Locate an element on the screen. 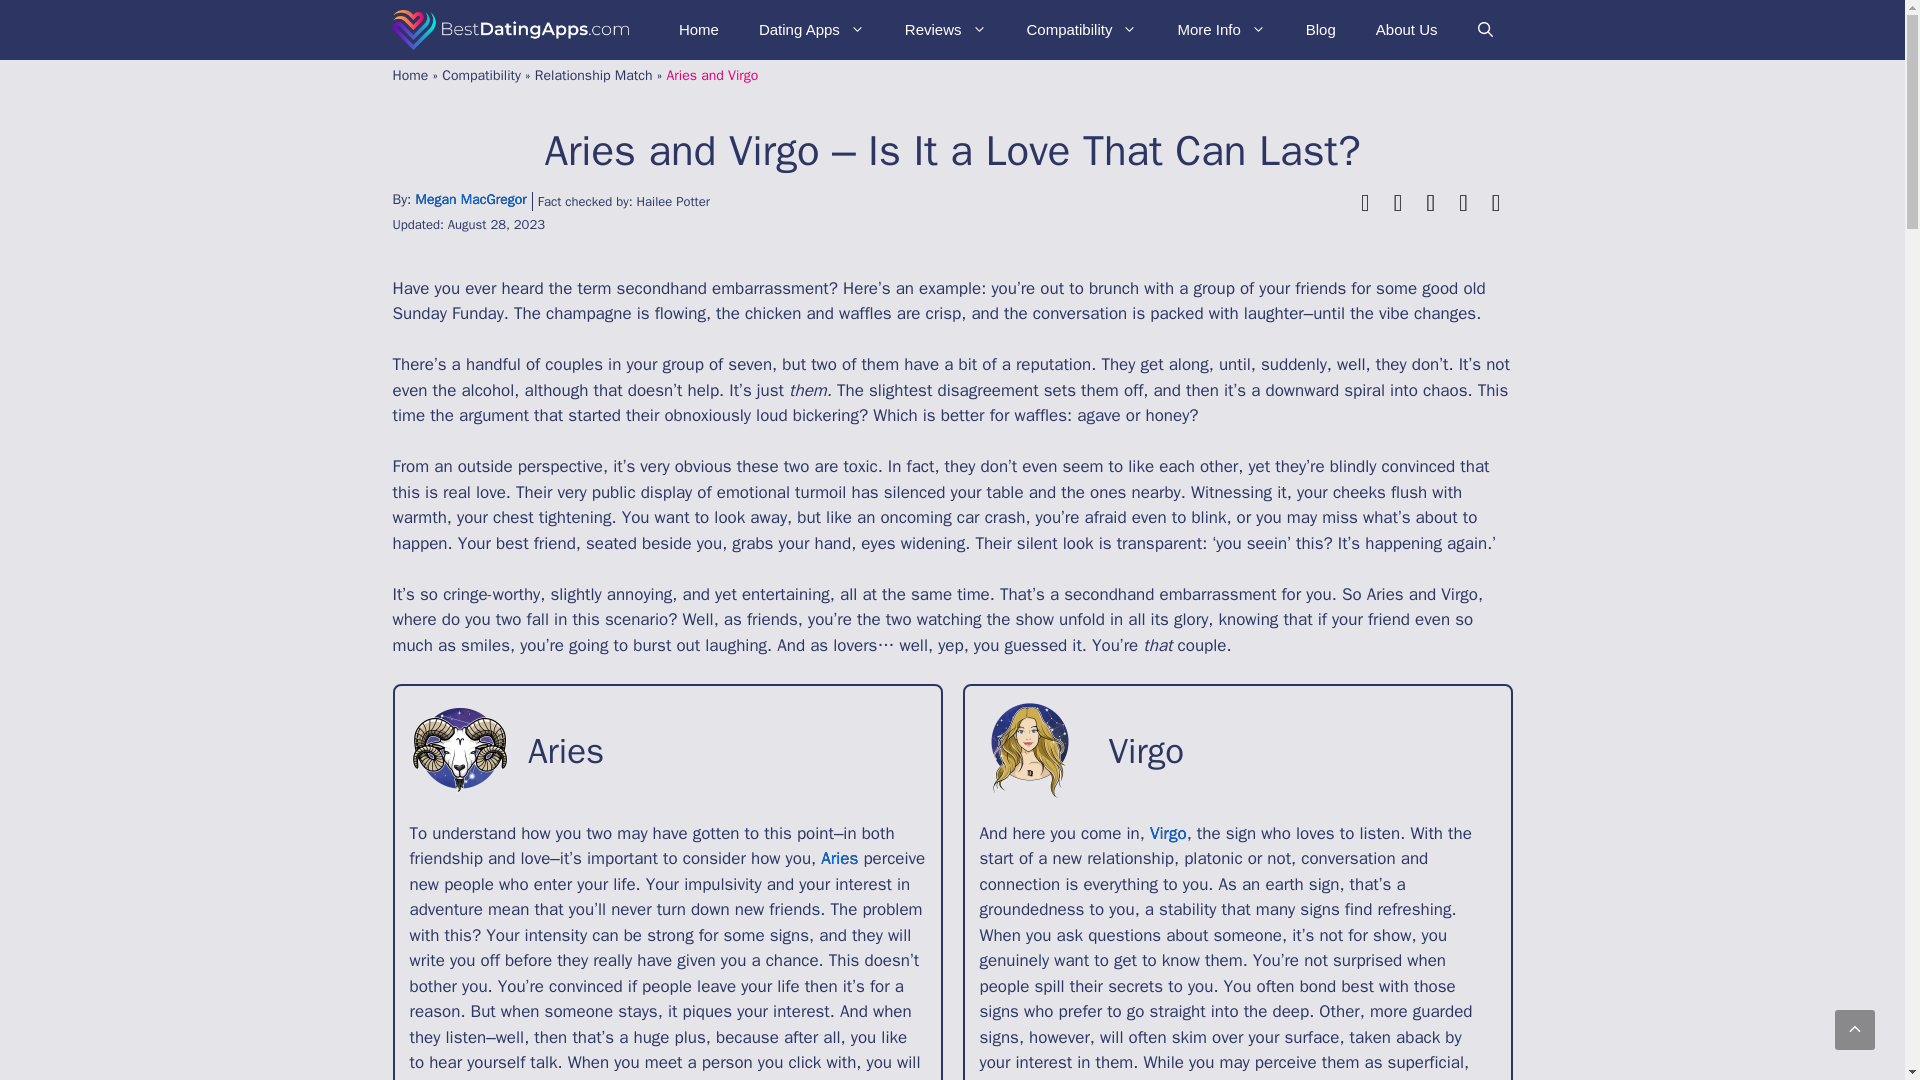  About Us is located at coordinates (1406, 30).